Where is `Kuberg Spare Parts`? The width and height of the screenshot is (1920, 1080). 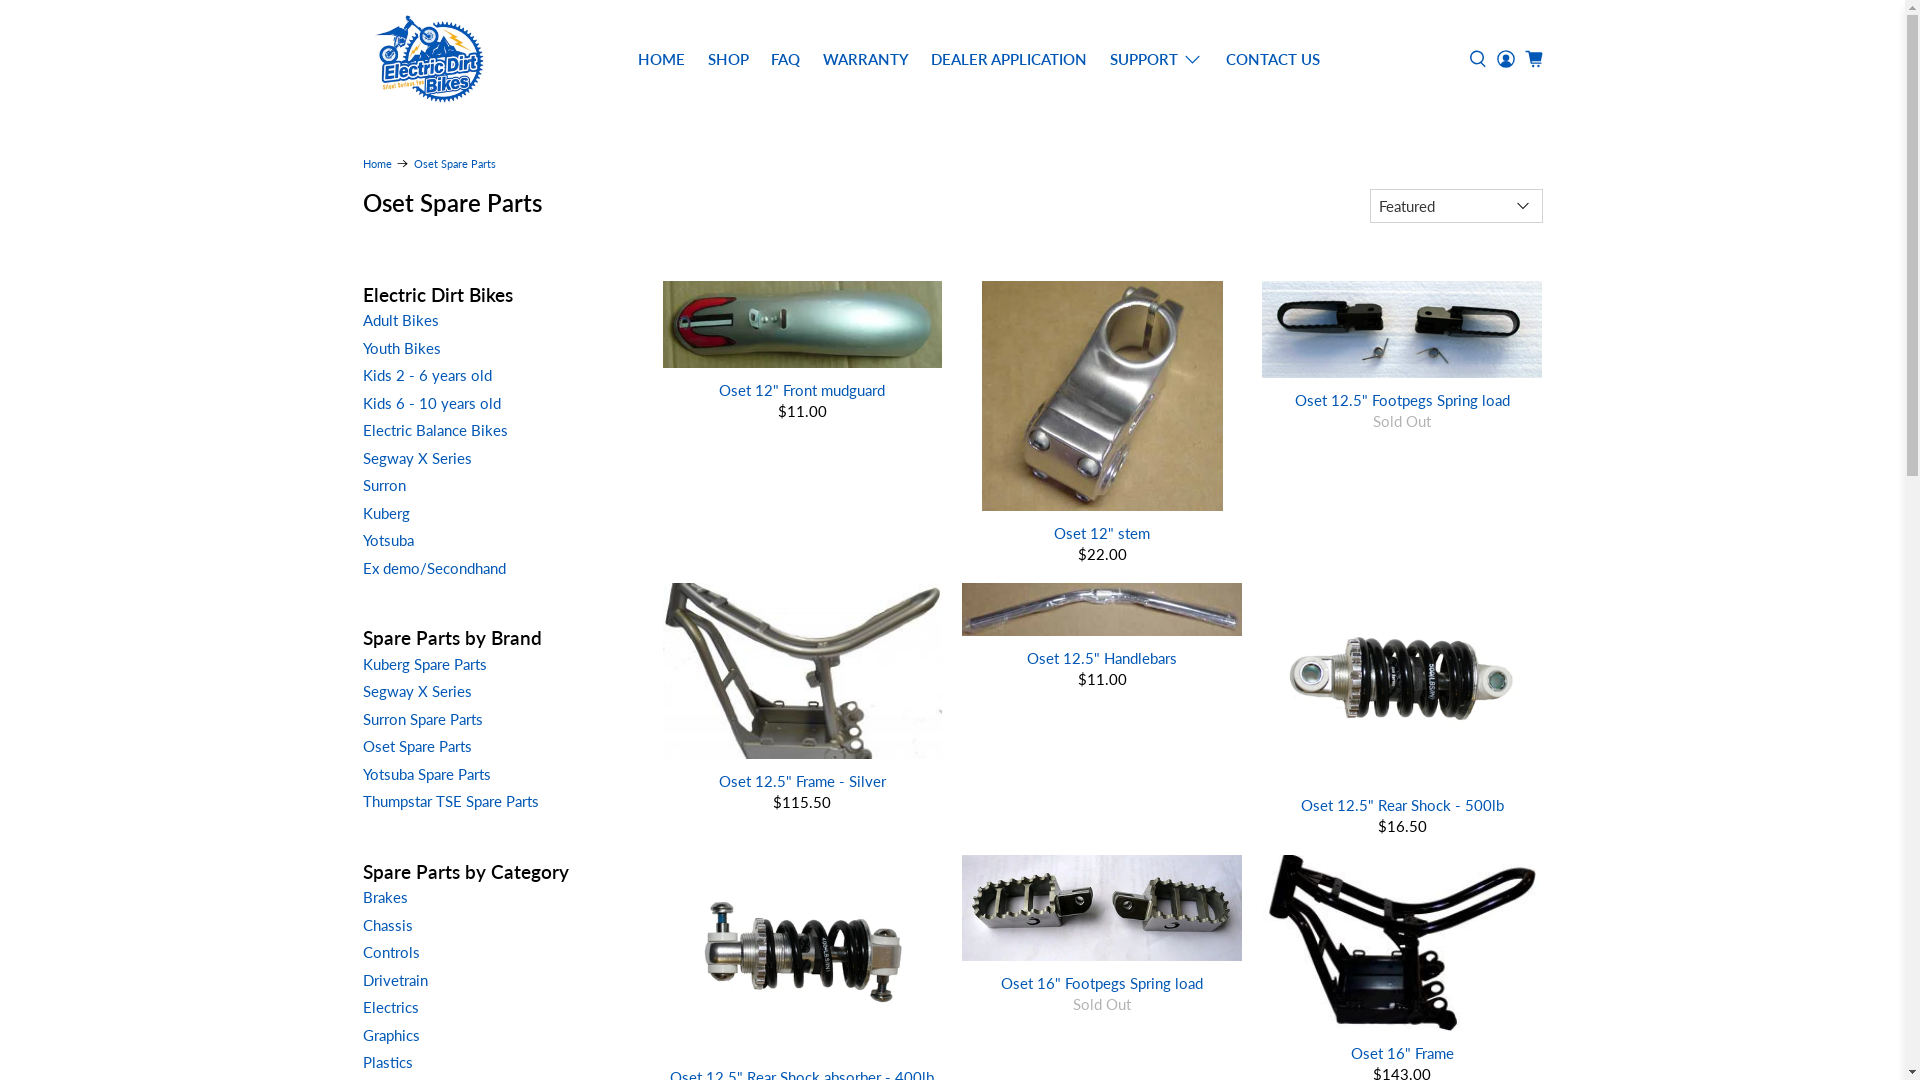
Kuberg Spare Parts is located at coordinates (424, 664).